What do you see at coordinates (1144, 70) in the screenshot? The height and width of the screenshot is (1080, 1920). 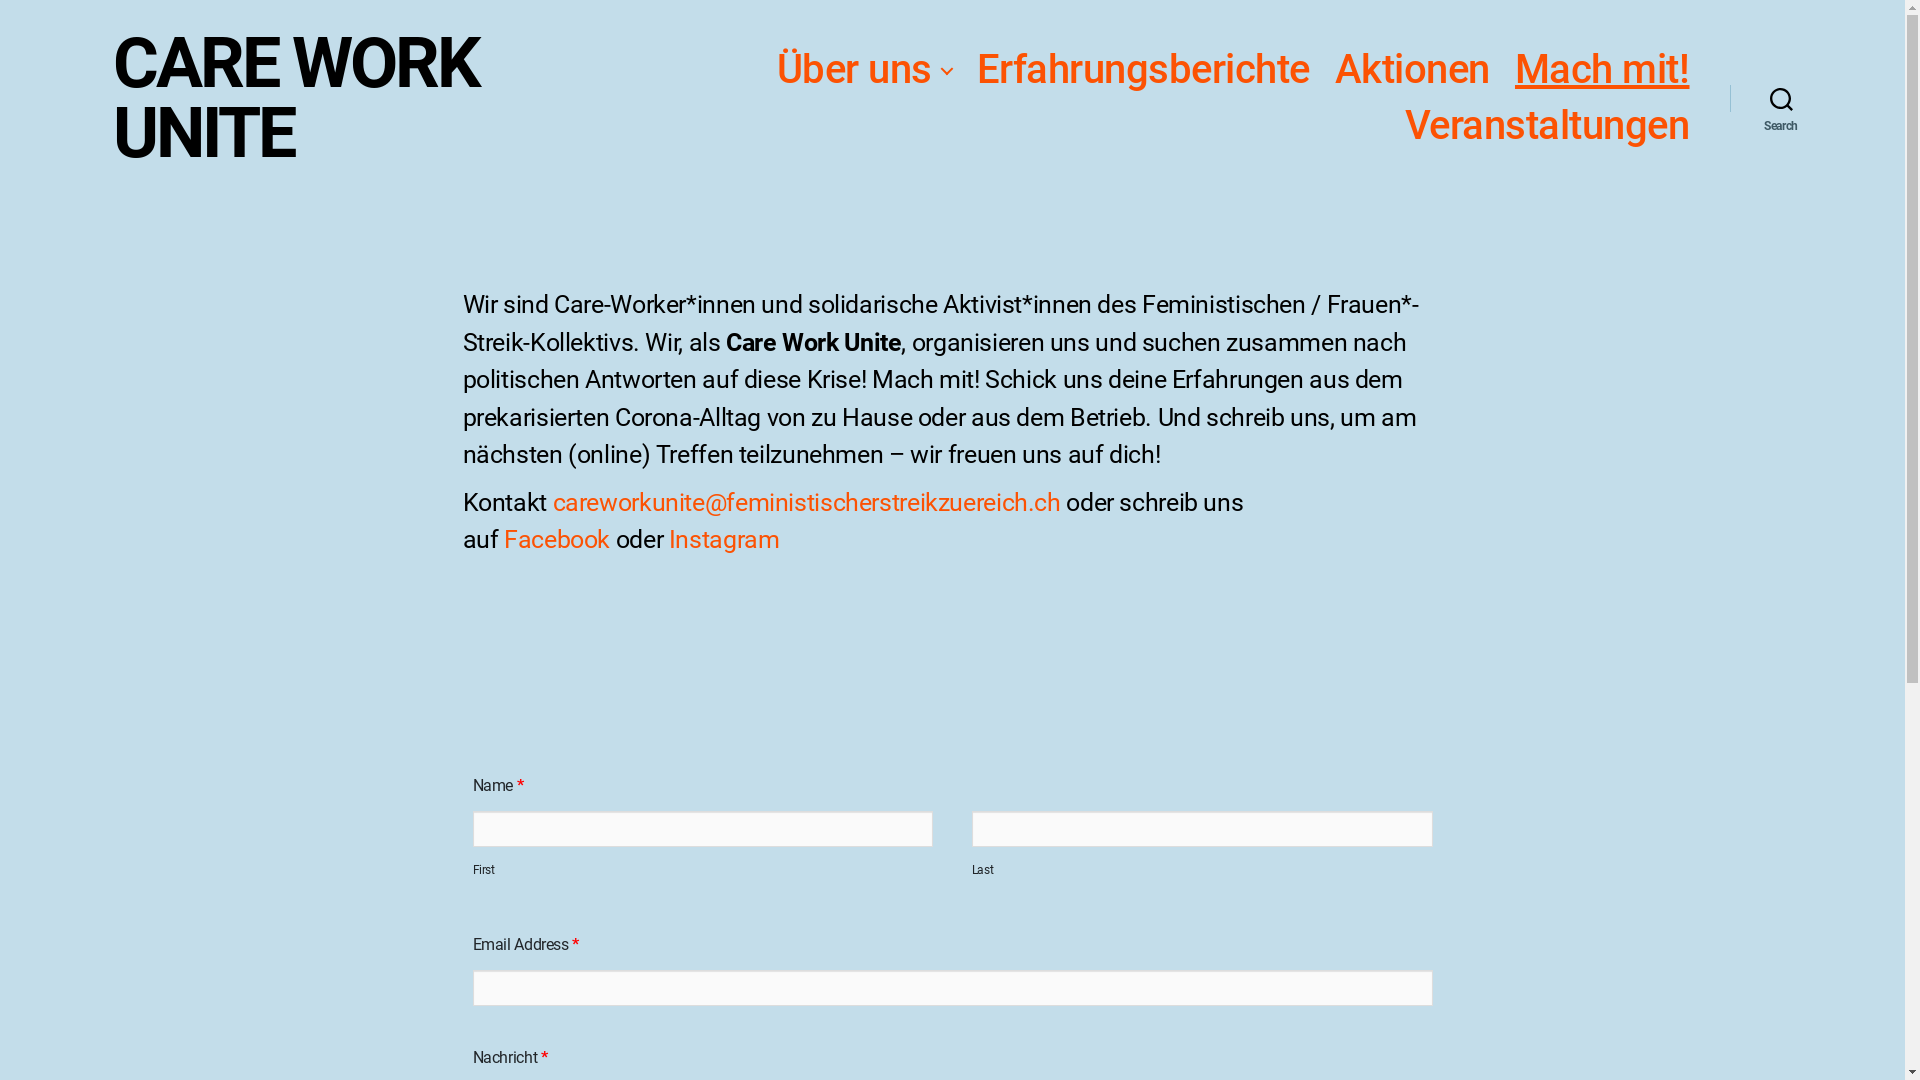 I see `Erfahrungsberichte` at bounding box center [1144, 70].